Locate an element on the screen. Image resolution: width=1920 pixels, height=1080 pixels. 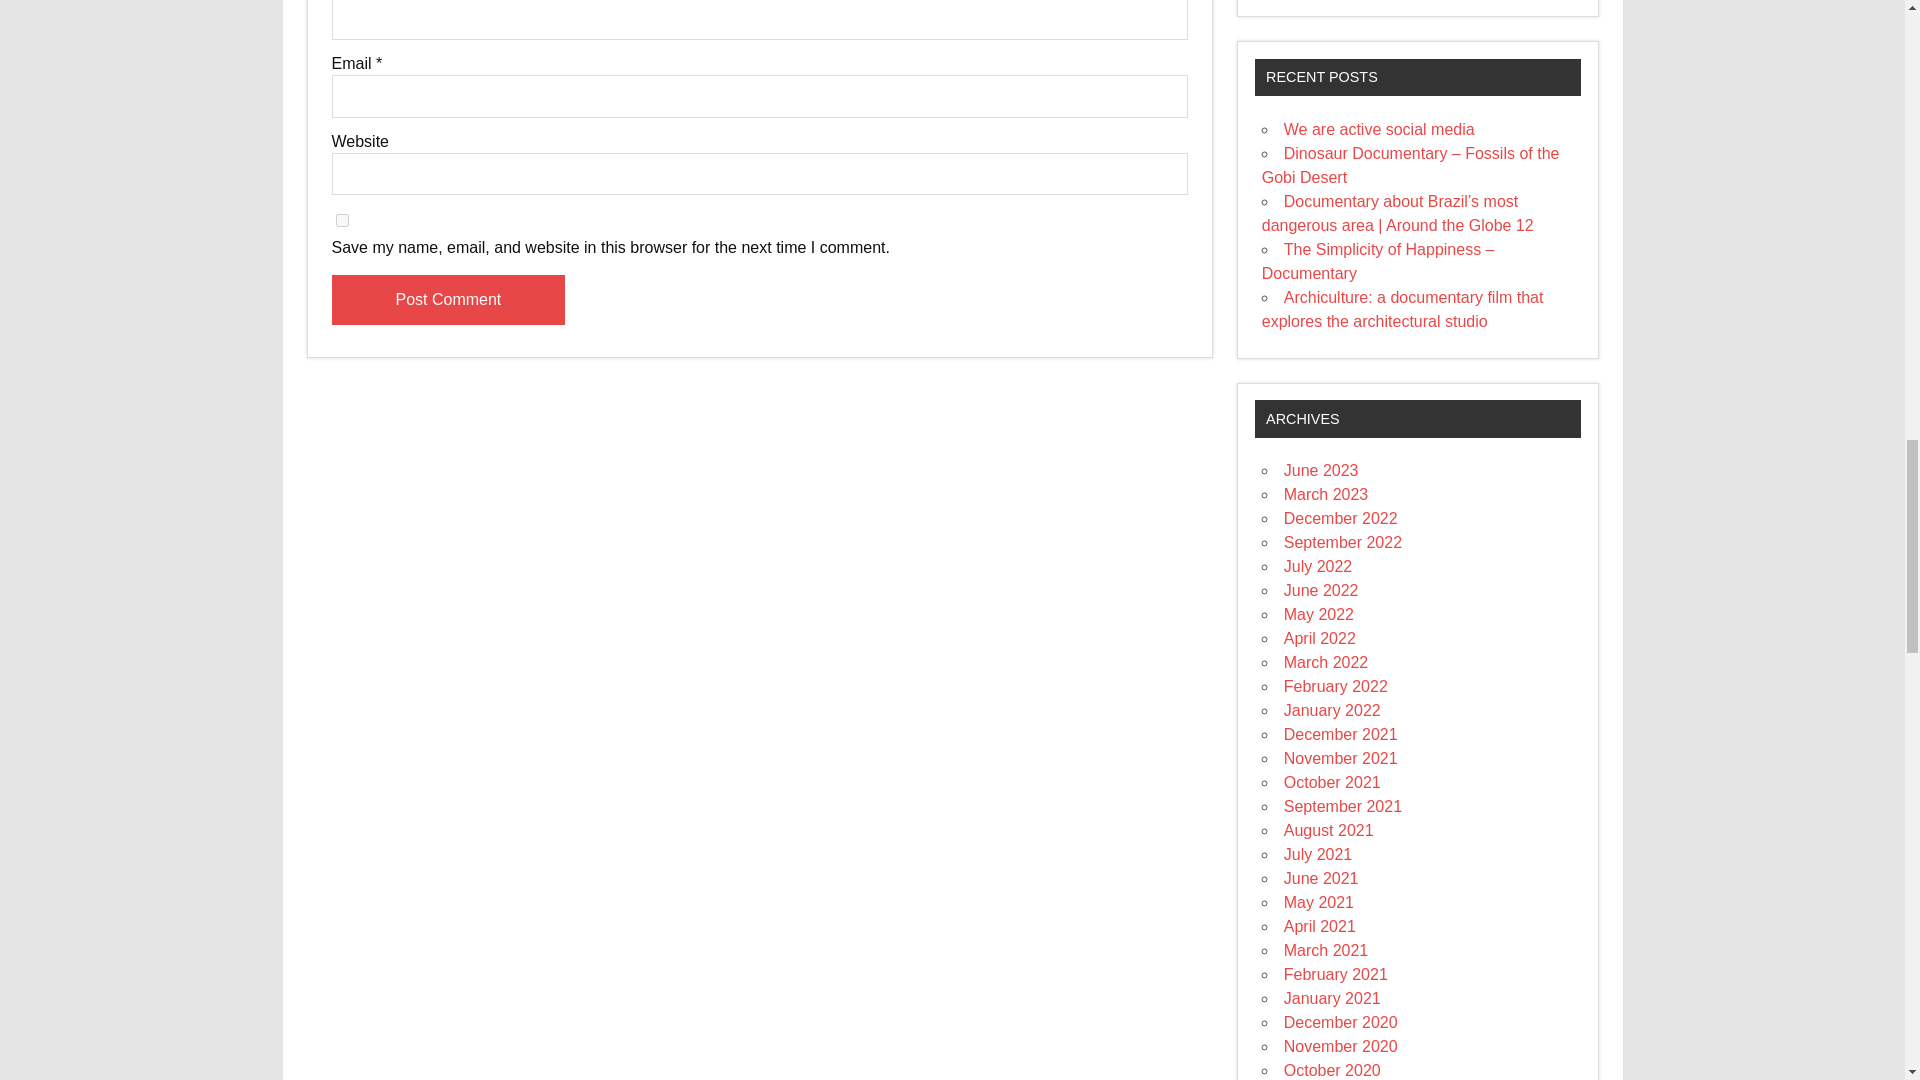
Post Comment is located at coordinates (449, 300).